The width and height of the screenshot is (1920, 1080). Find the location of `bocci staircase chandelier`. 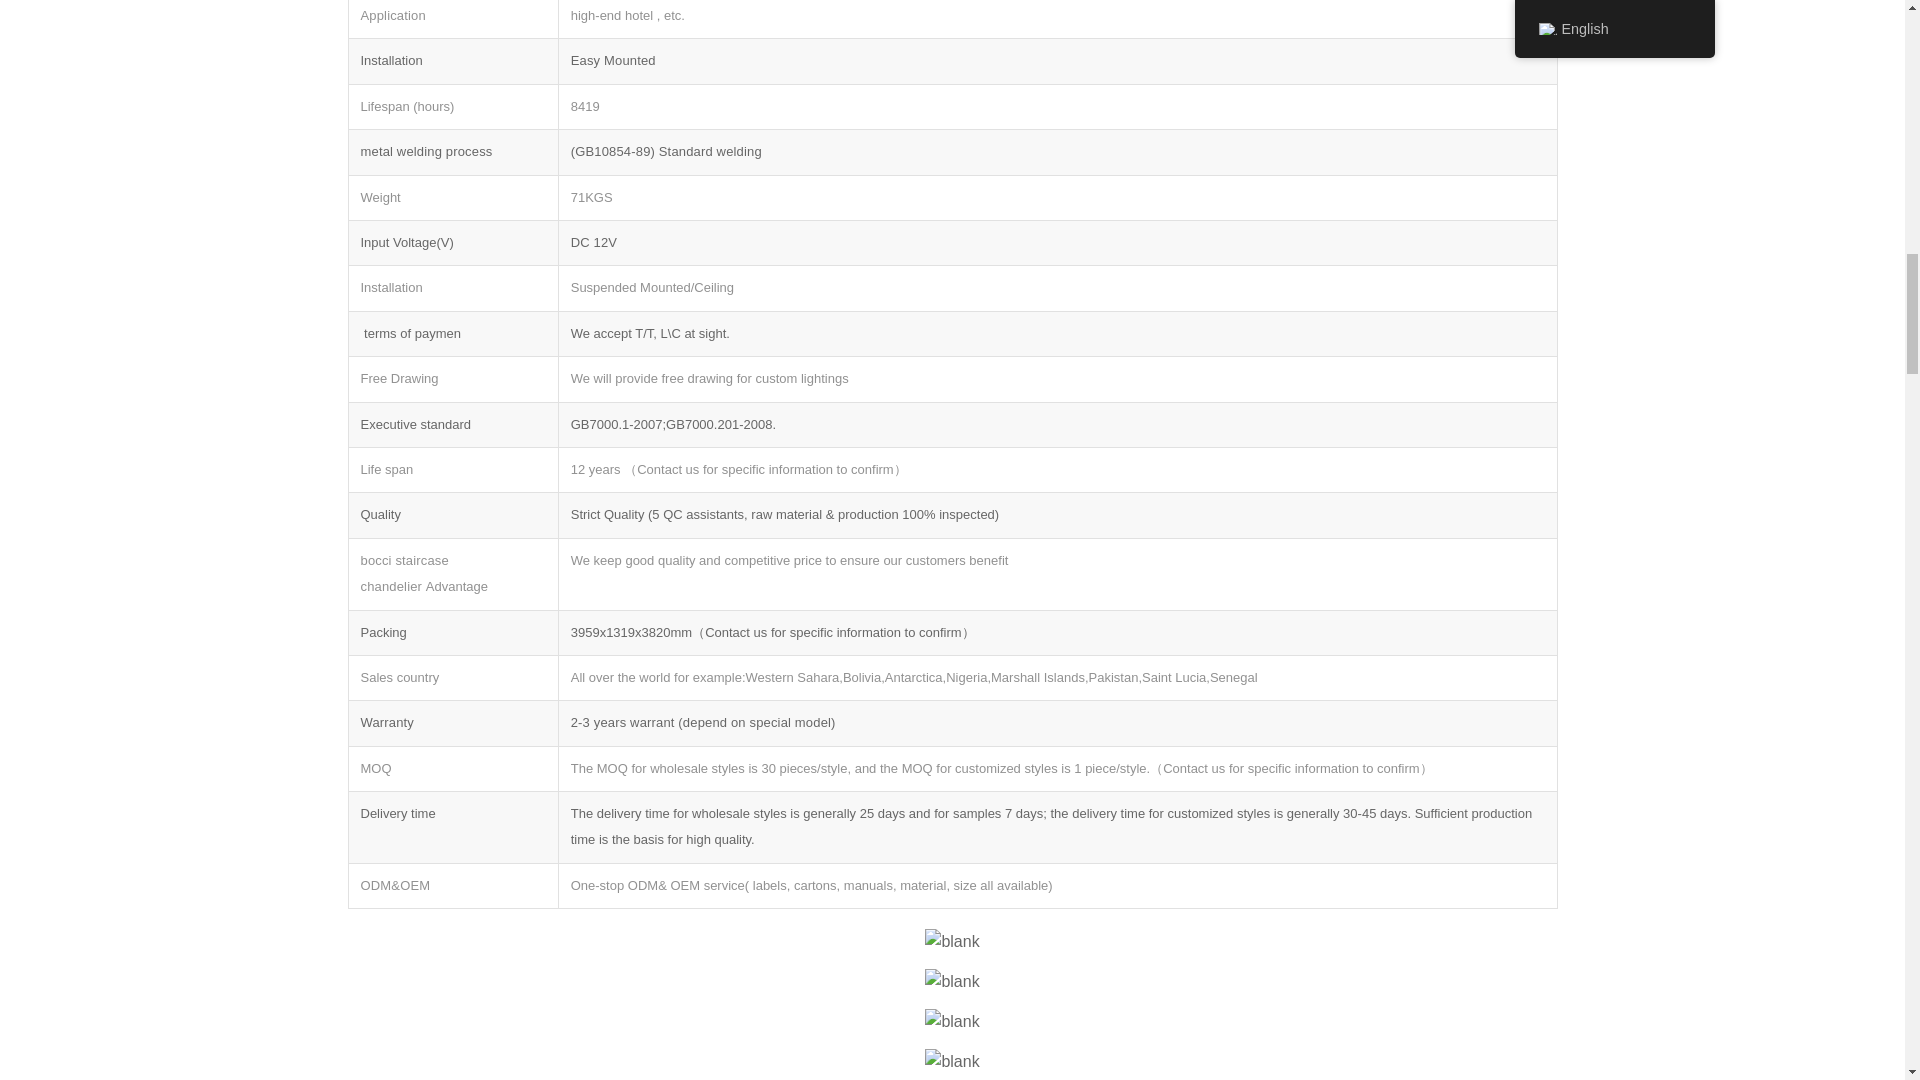

bocci staircase chandelier is located at coordinates (952, 981).